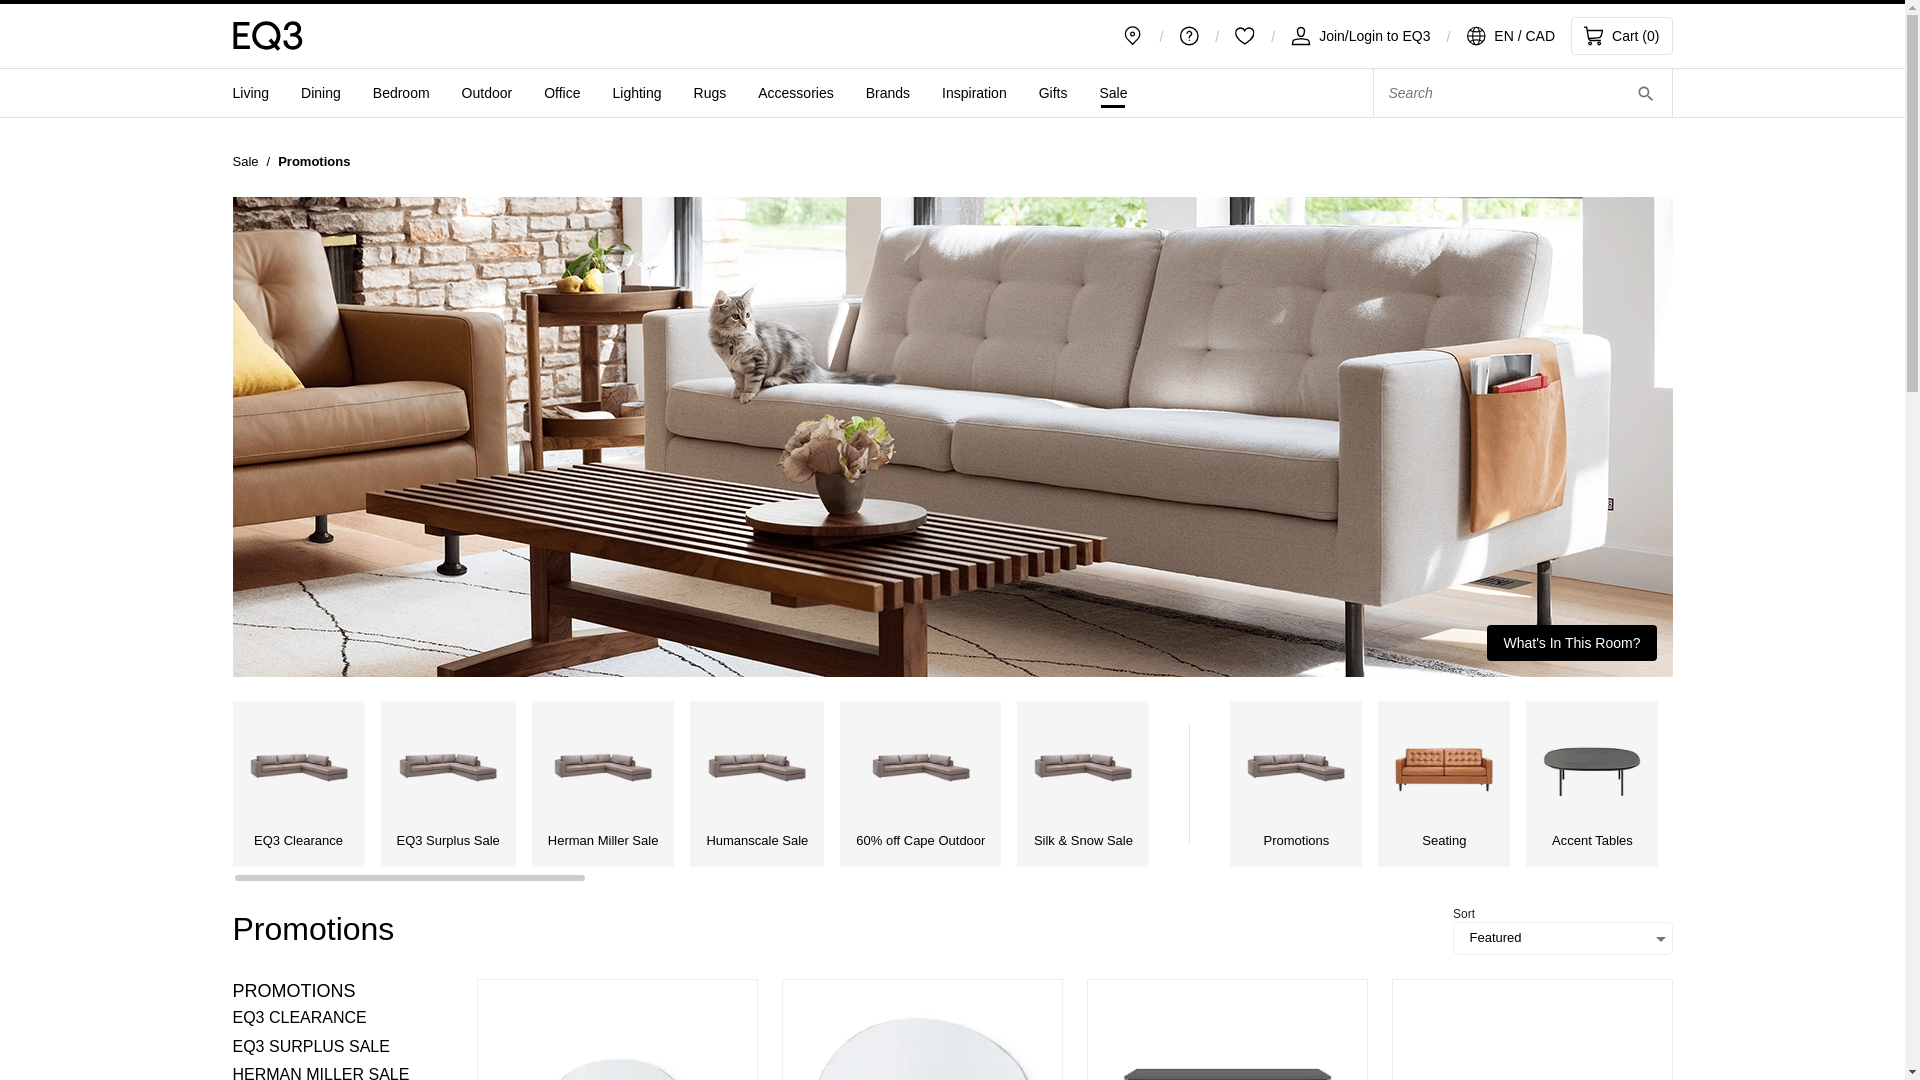 The height and width of the screenshot is (1080, 1920). Describe the element at coordinates (244, 161) in the screenshot. I see `Sale` at that location.